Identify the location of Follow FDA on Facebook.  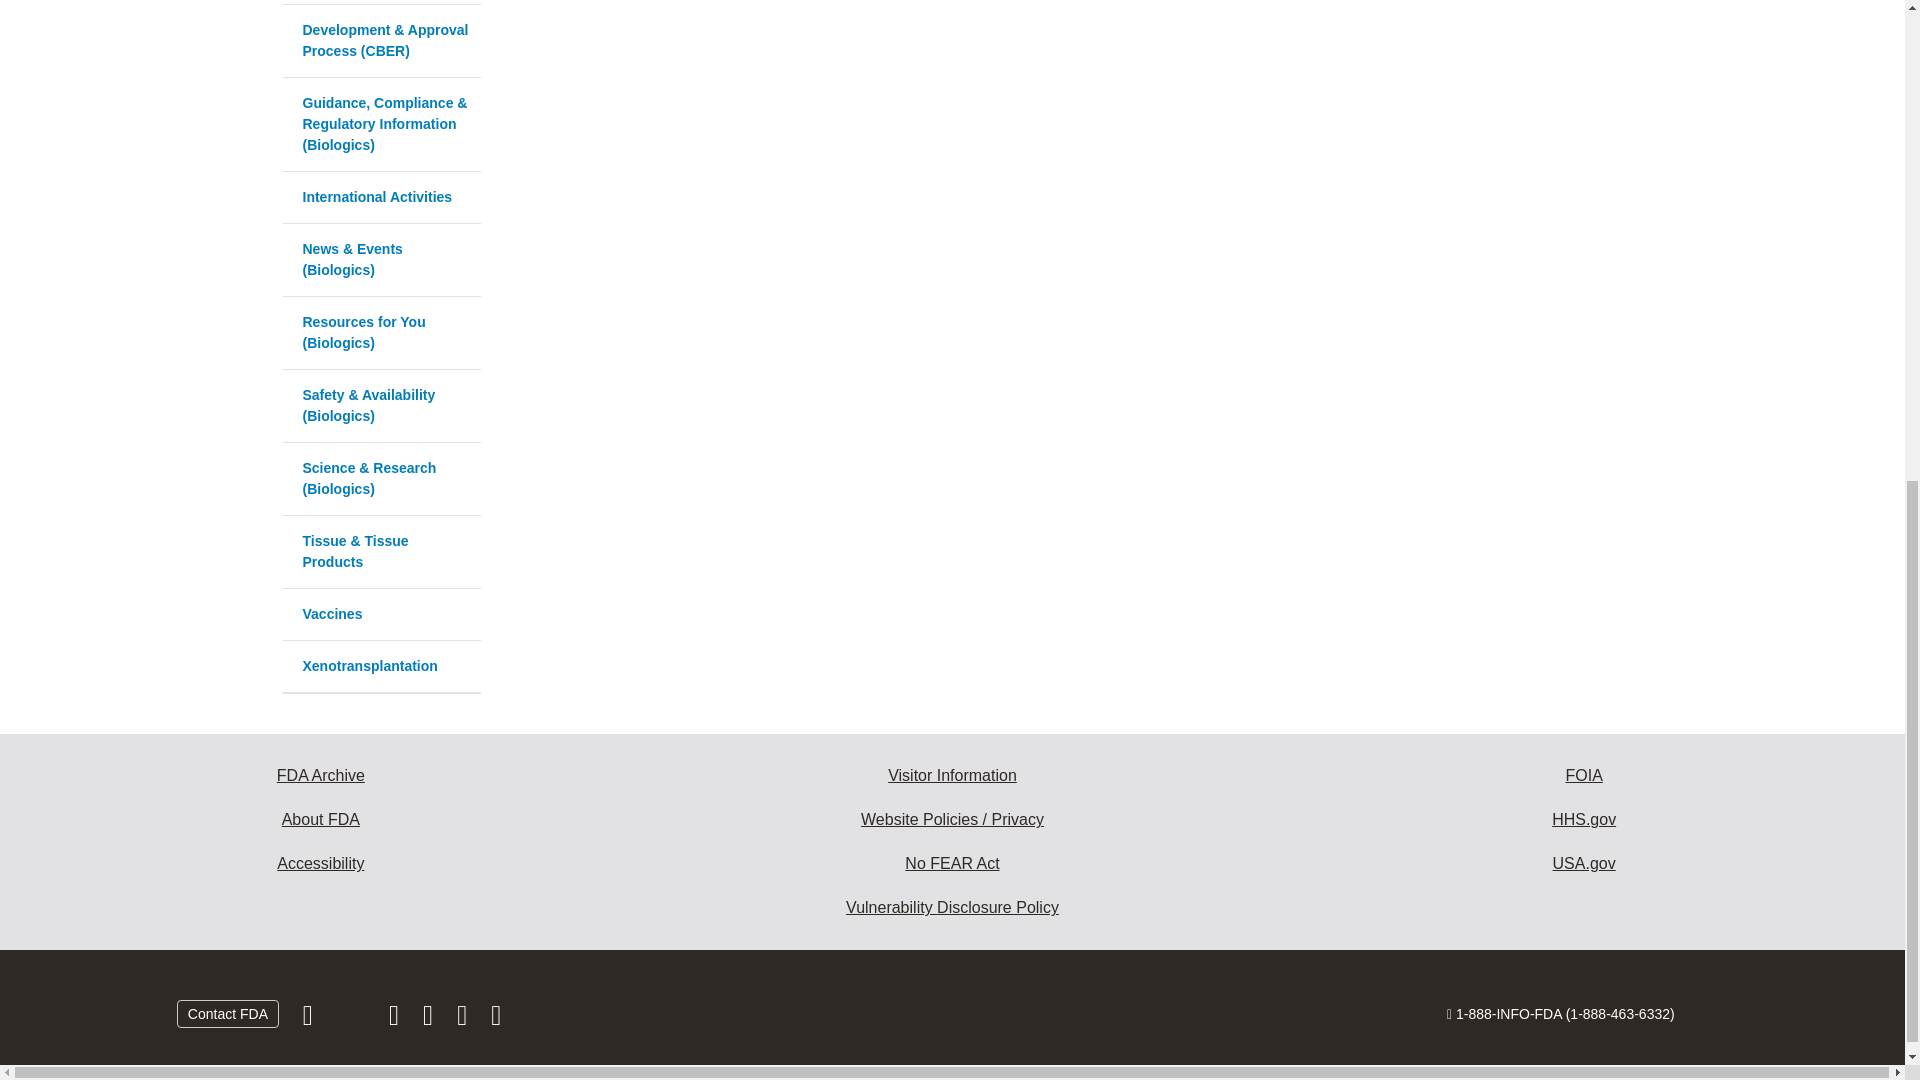
(310, 1020).